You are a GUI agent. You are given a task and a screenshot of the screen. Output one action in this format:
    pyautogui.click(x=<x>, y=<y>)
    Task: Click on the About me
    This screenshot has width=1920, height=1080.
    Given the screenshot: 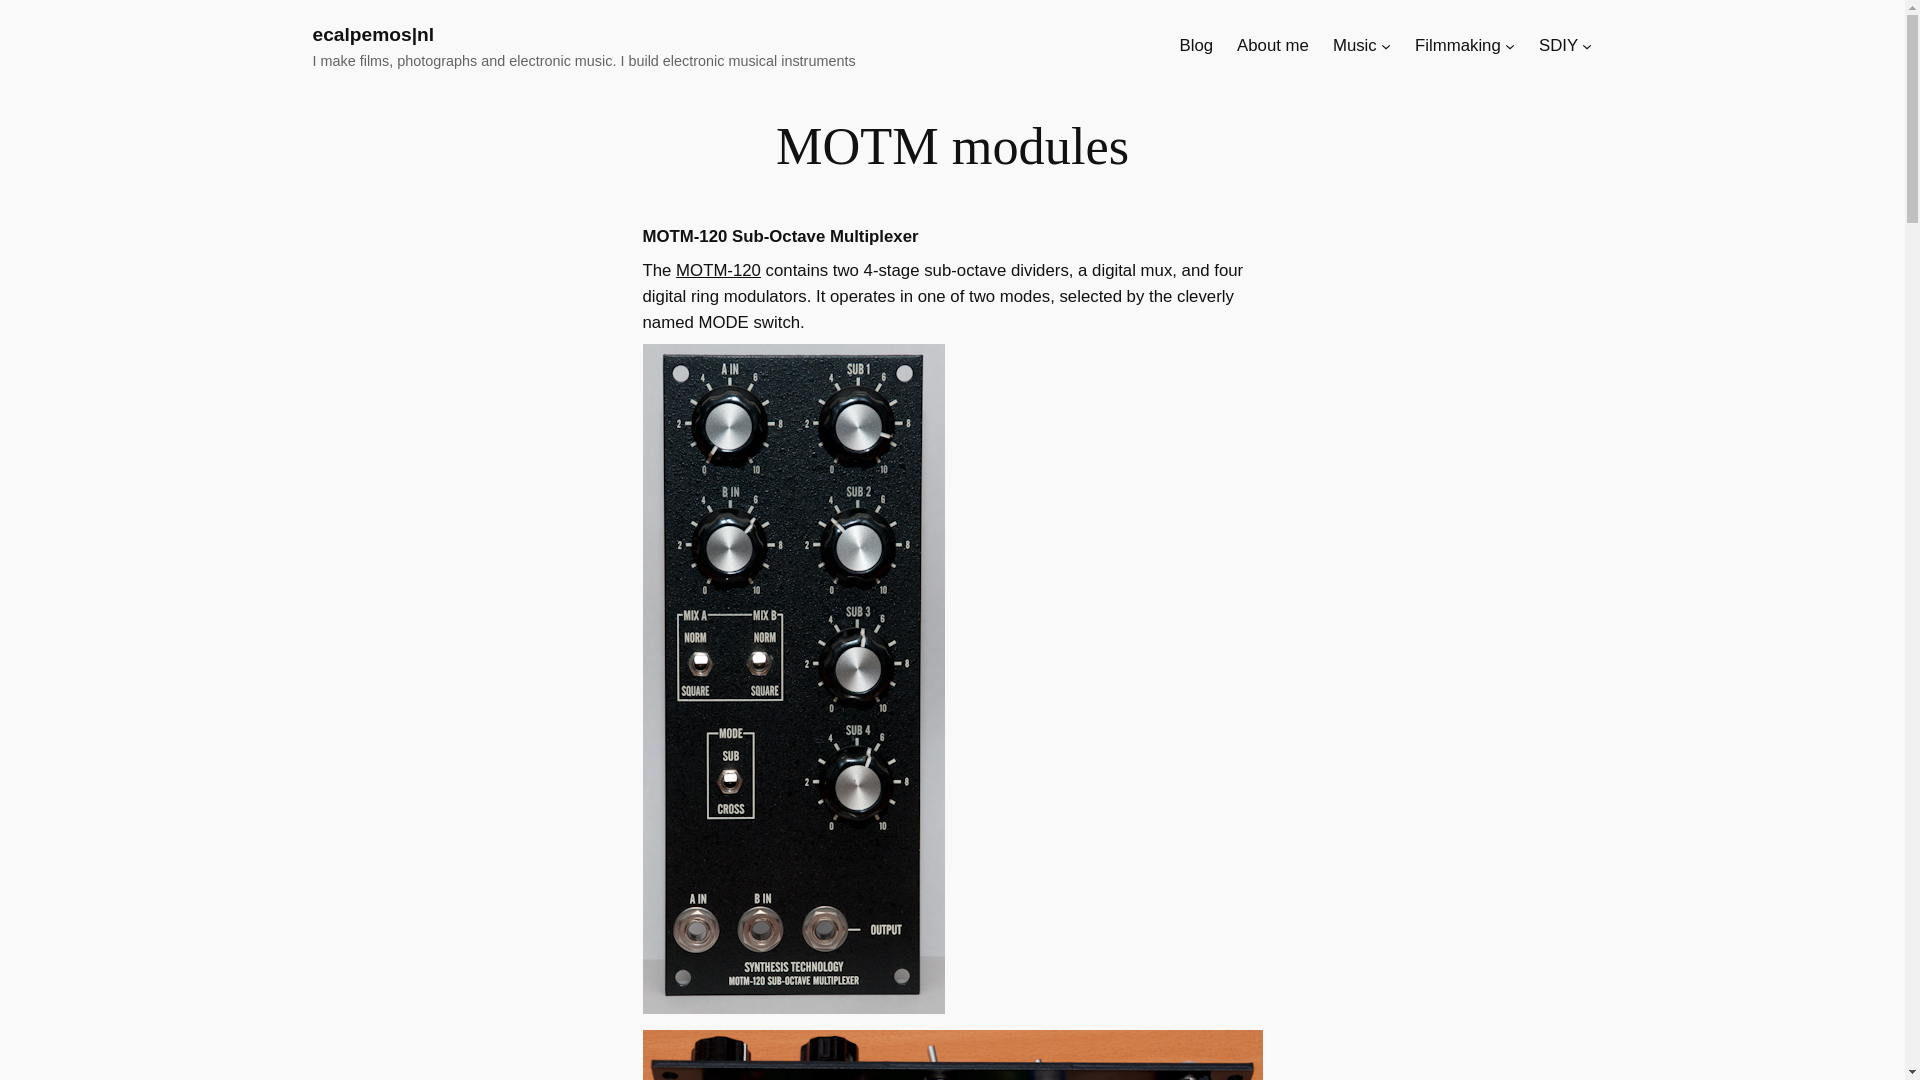 What is the action you would take?
    pyautogui.click(x=1272, y=46)
    